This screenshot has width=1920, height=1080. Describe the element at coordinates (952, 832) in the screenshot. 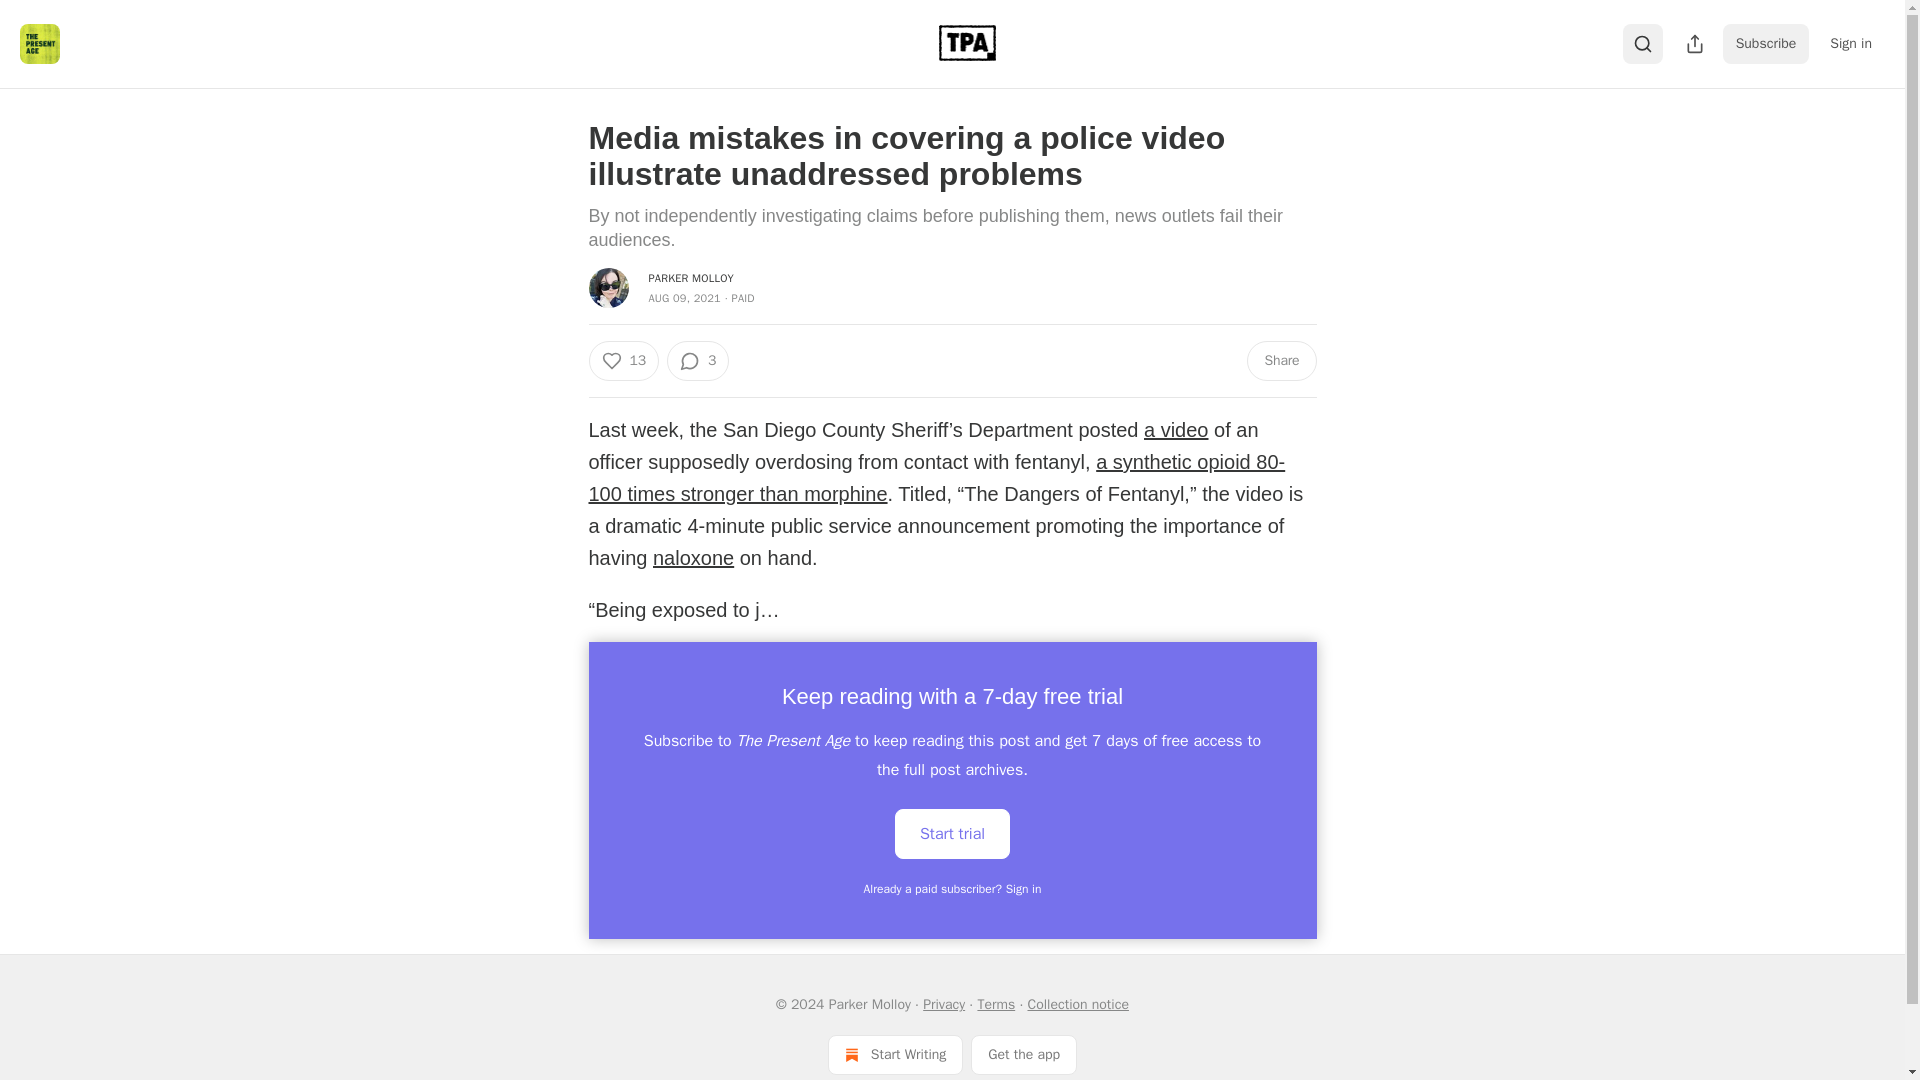

I see `Start trial` at that location.